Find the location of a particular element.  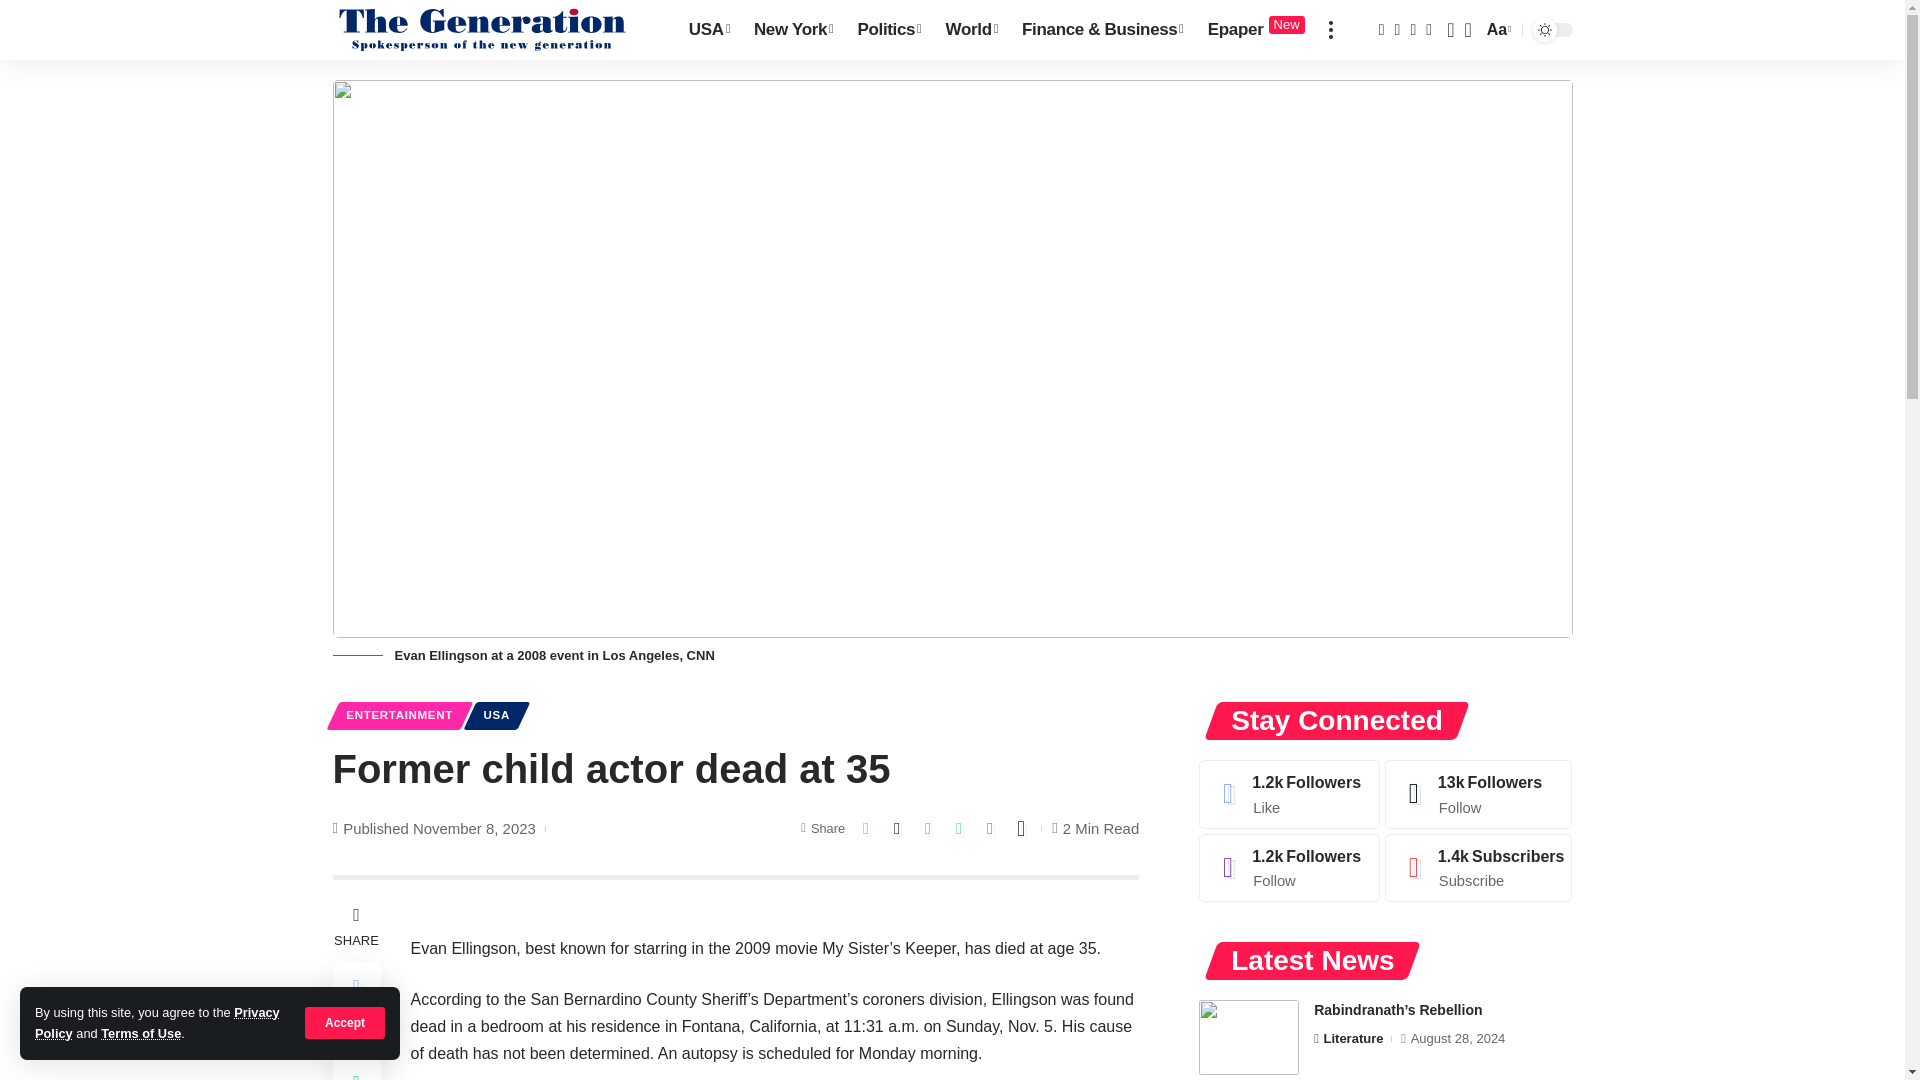

Accept is located at coordinates (345, 1022).